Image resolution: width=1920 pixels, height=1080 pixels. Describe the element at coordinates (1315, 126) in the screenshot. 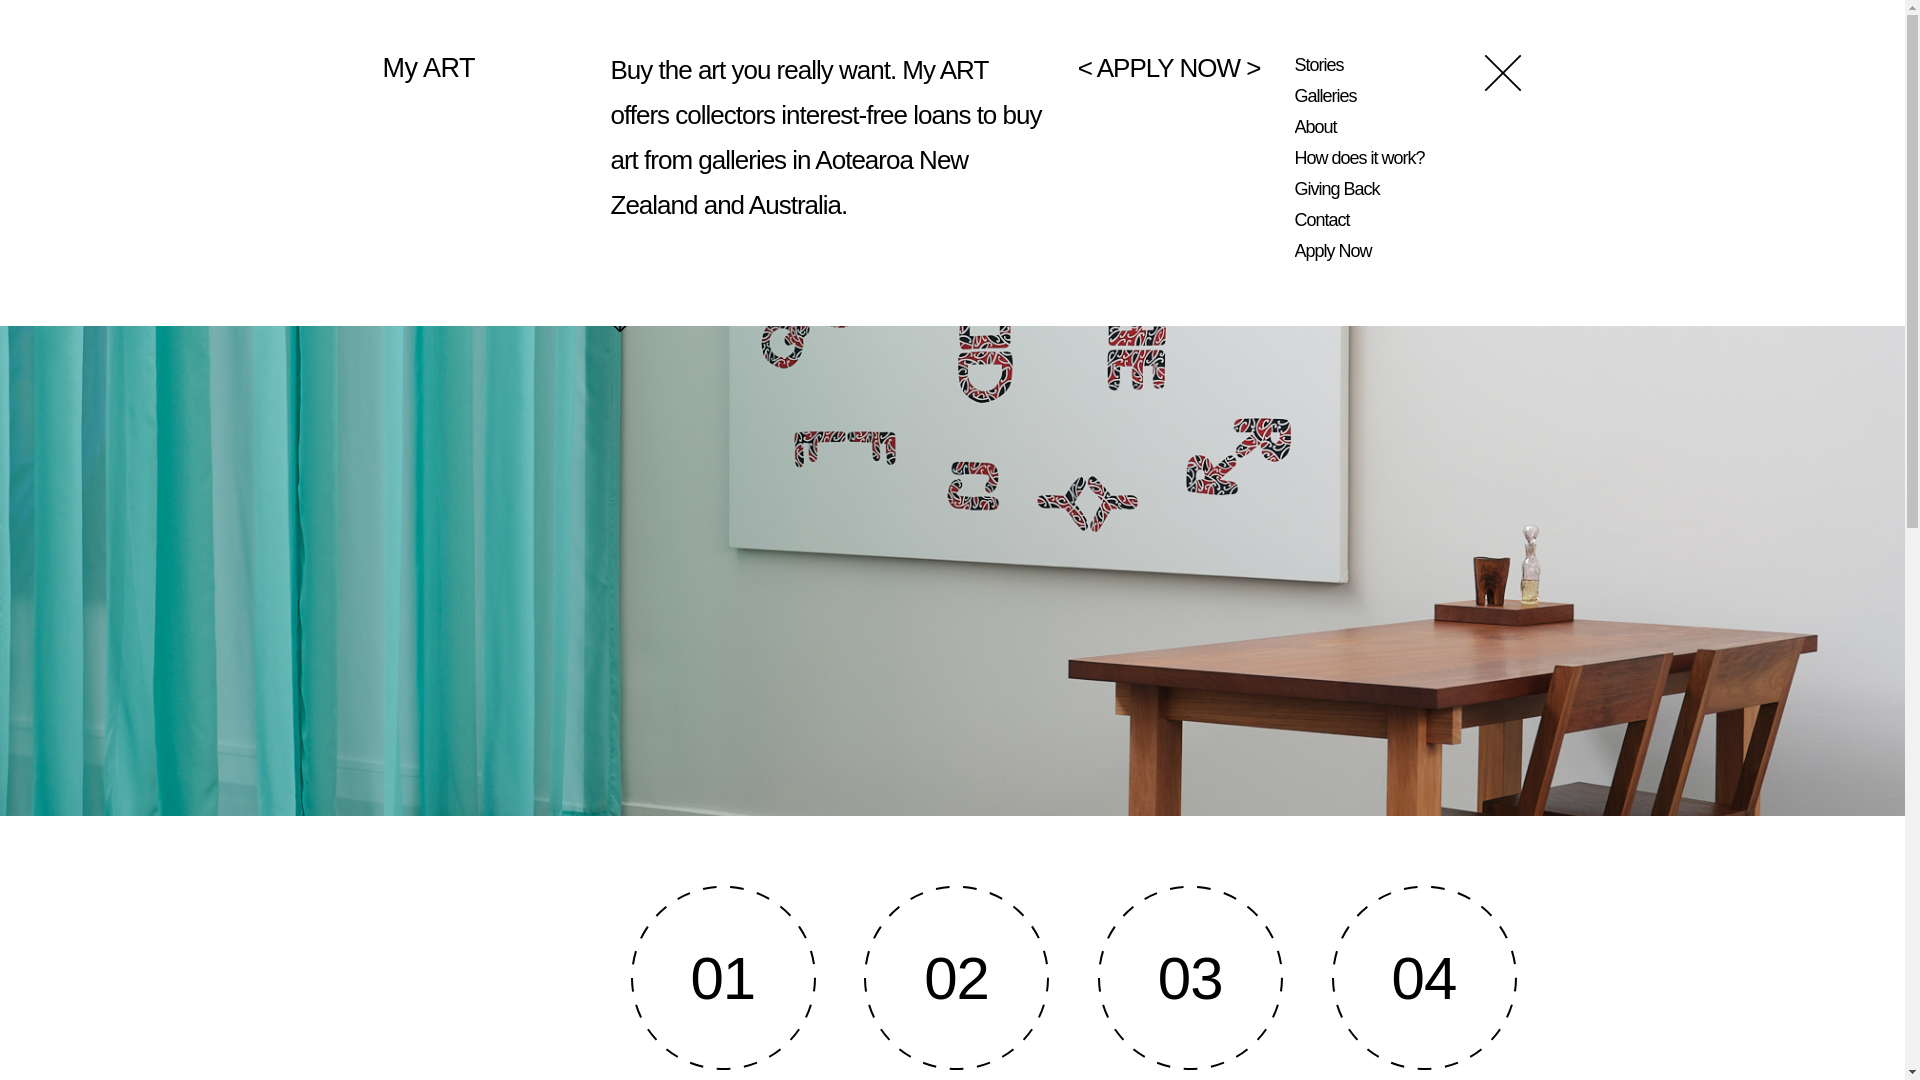

I see `About` at that location.